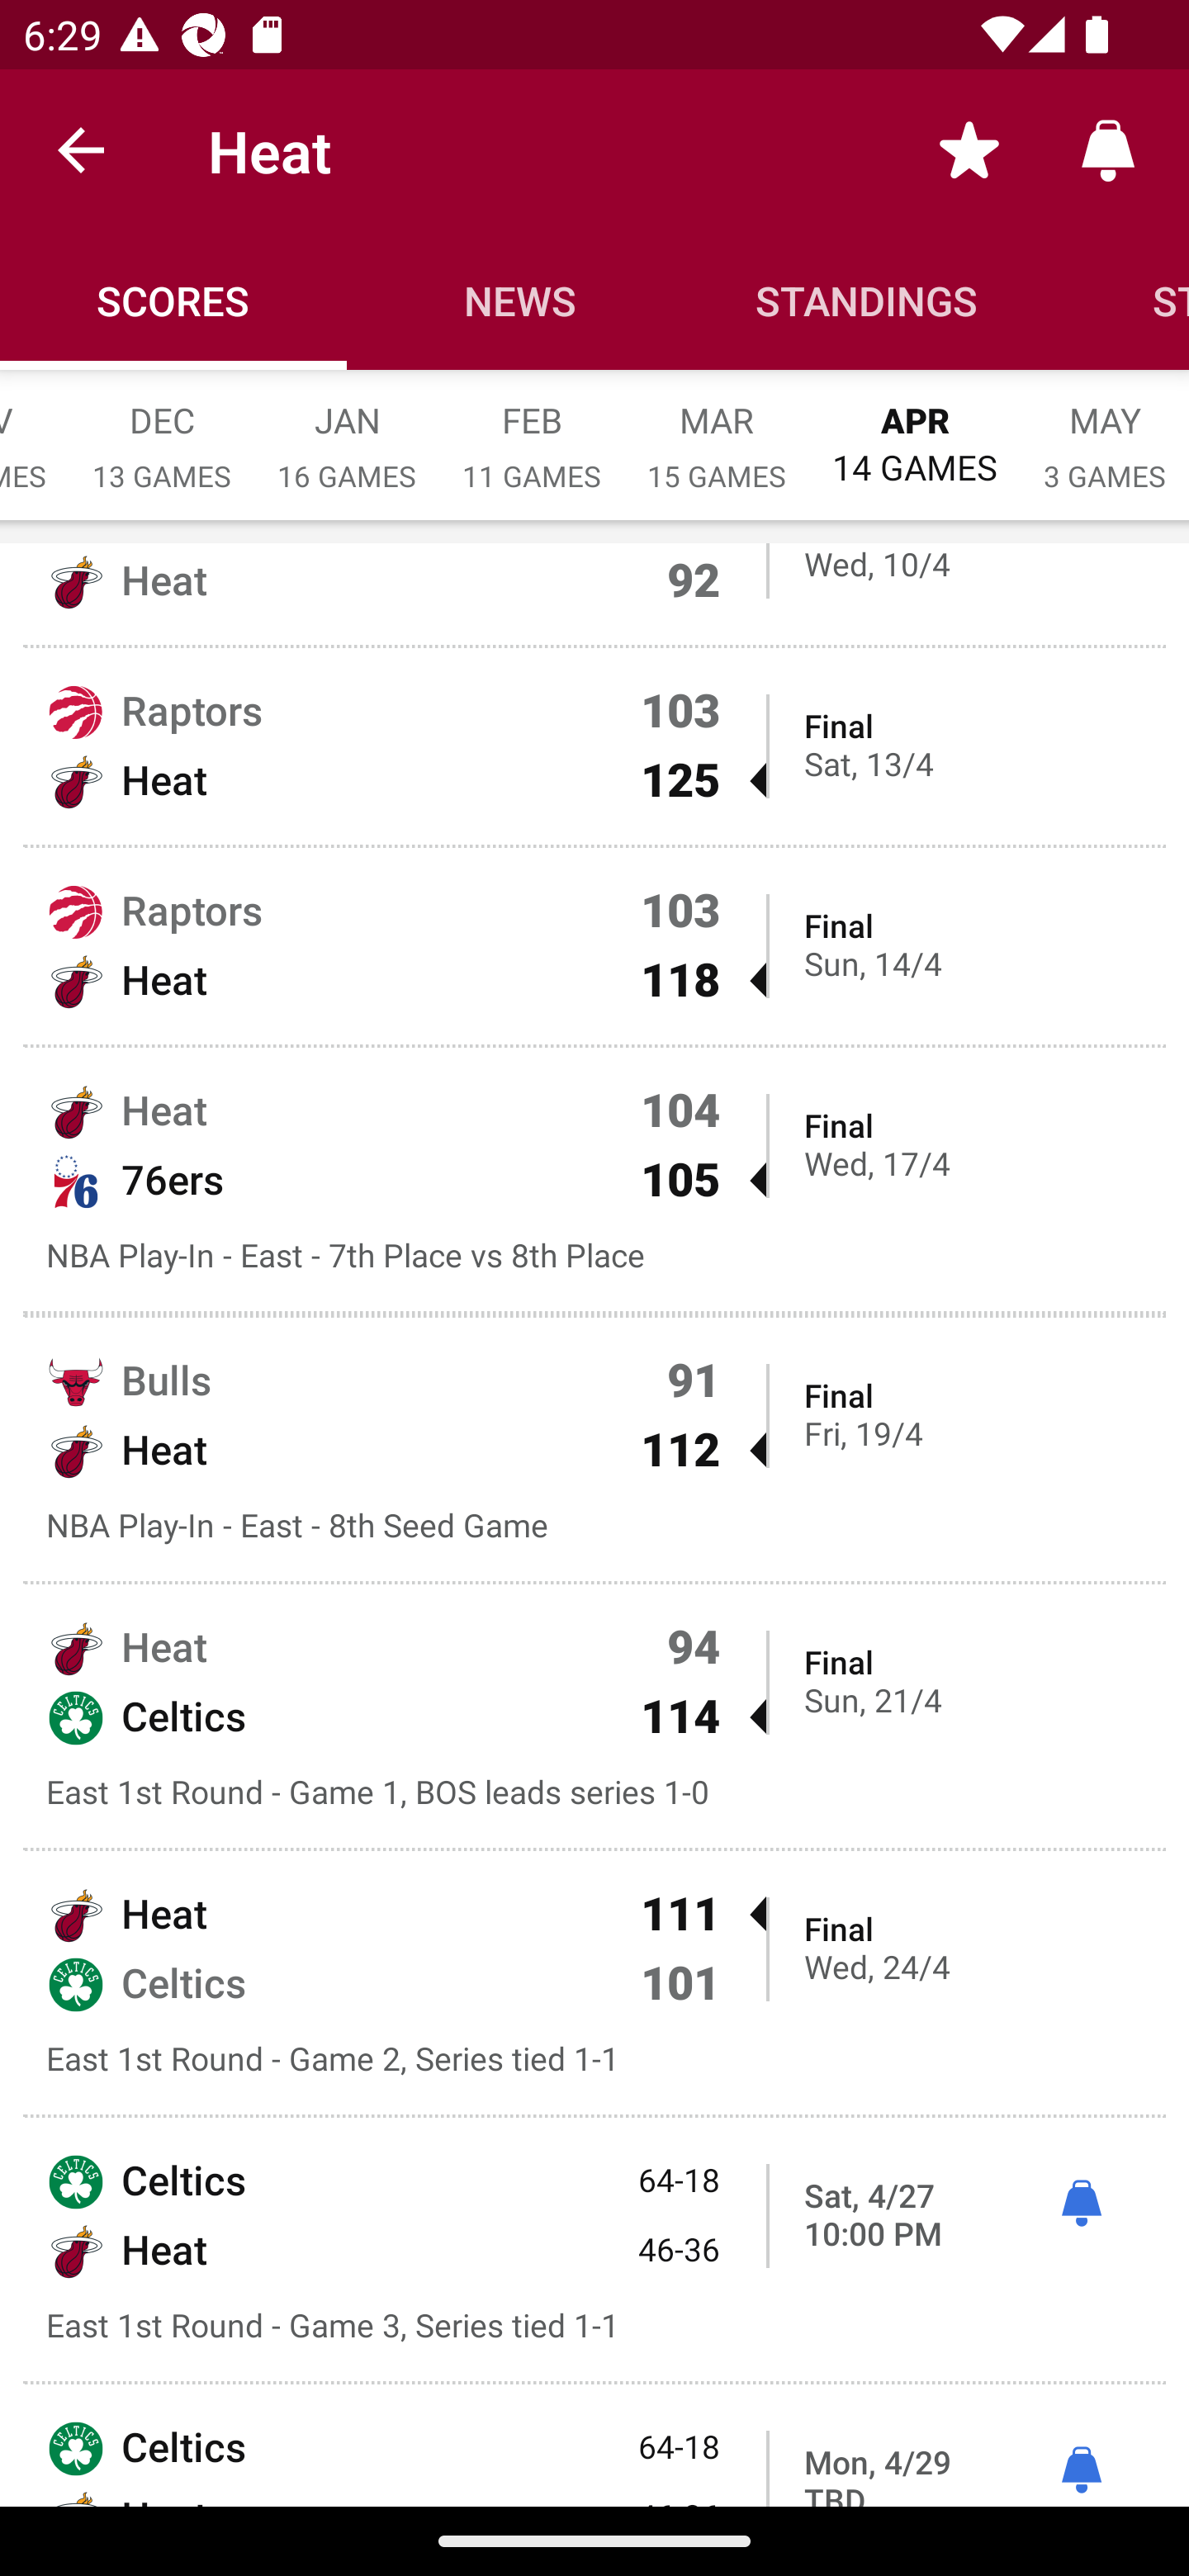 The width and height of the screenshot is (1189, 2576). What do you see at coordinates (594, 746) in the screenshot?
I see `Raptors 103 Heat 125  Final Sat, 13/4` at bounding box center [594, 746].